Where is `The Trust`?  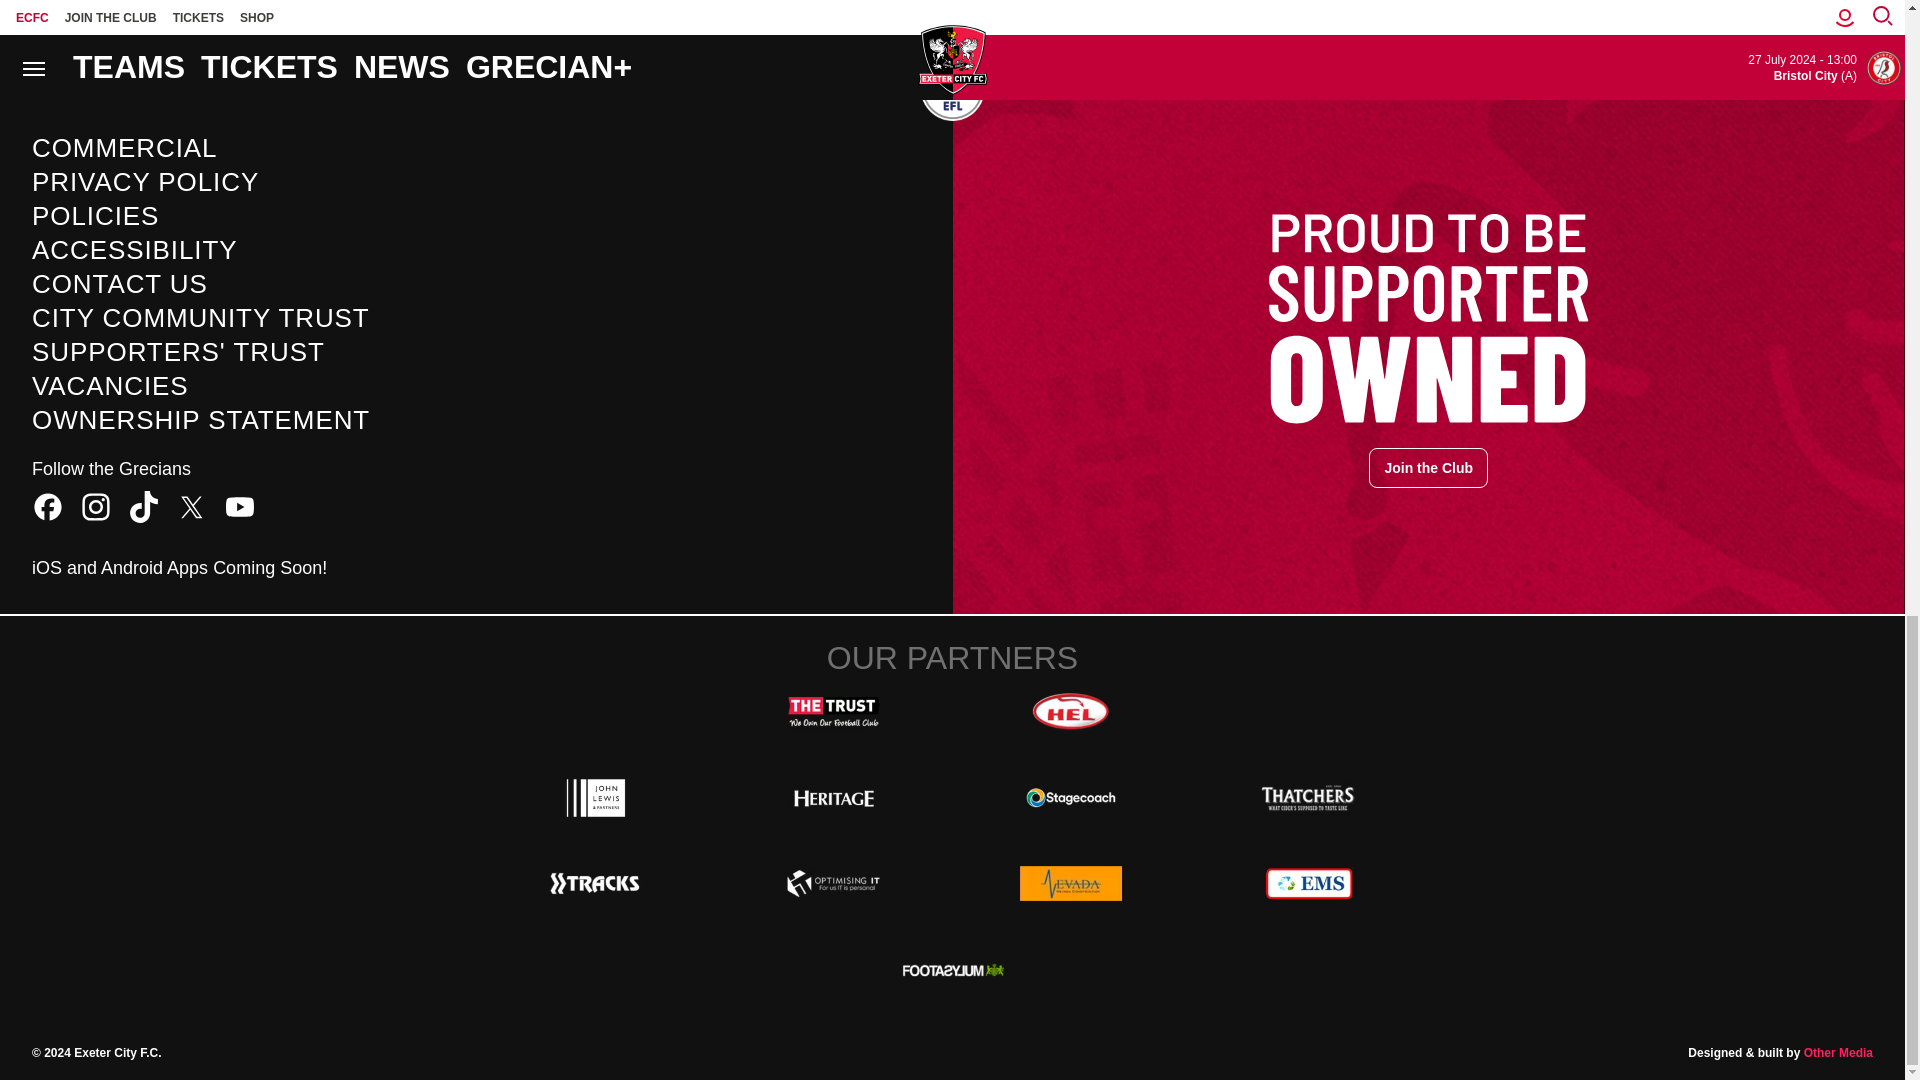
The Trust is located at coordinates (834, 712).